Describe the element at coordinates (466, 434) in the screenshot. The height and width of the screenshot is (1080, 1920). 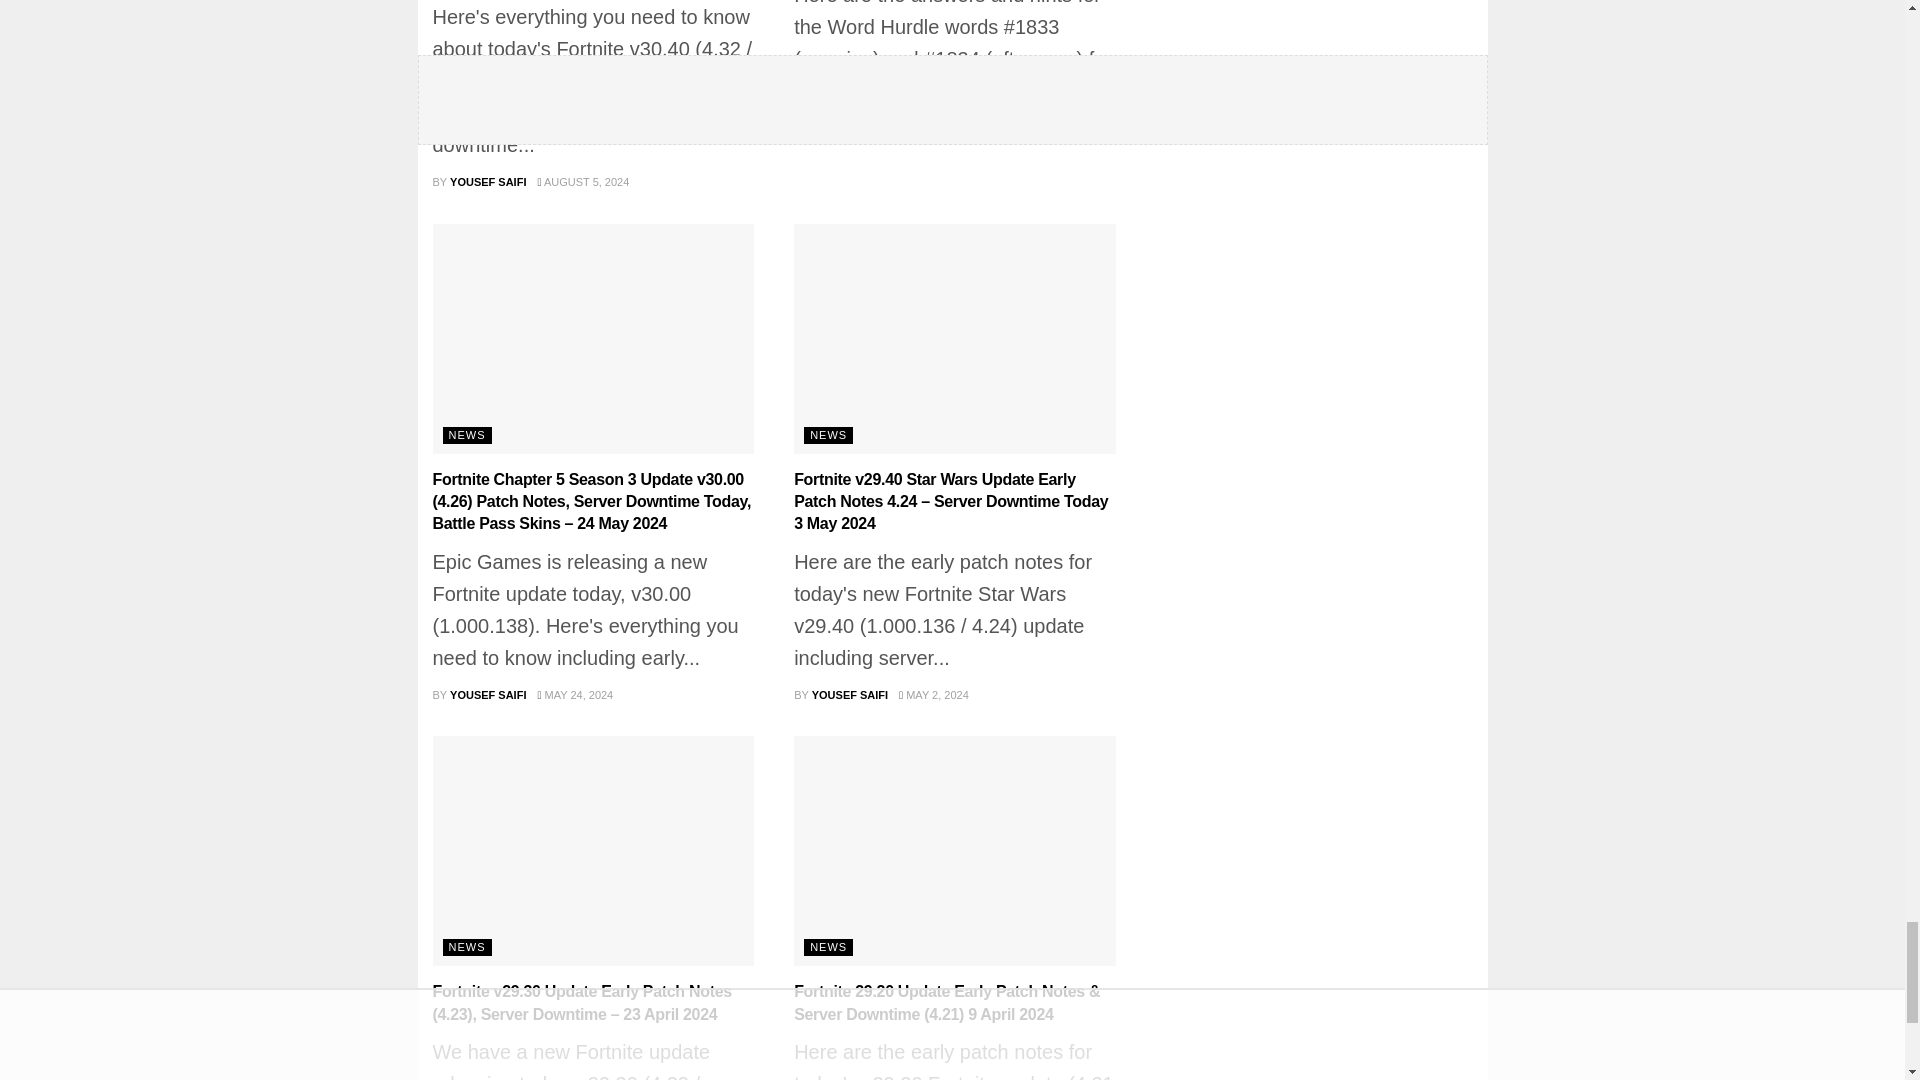
I see `NEWS` at that location.